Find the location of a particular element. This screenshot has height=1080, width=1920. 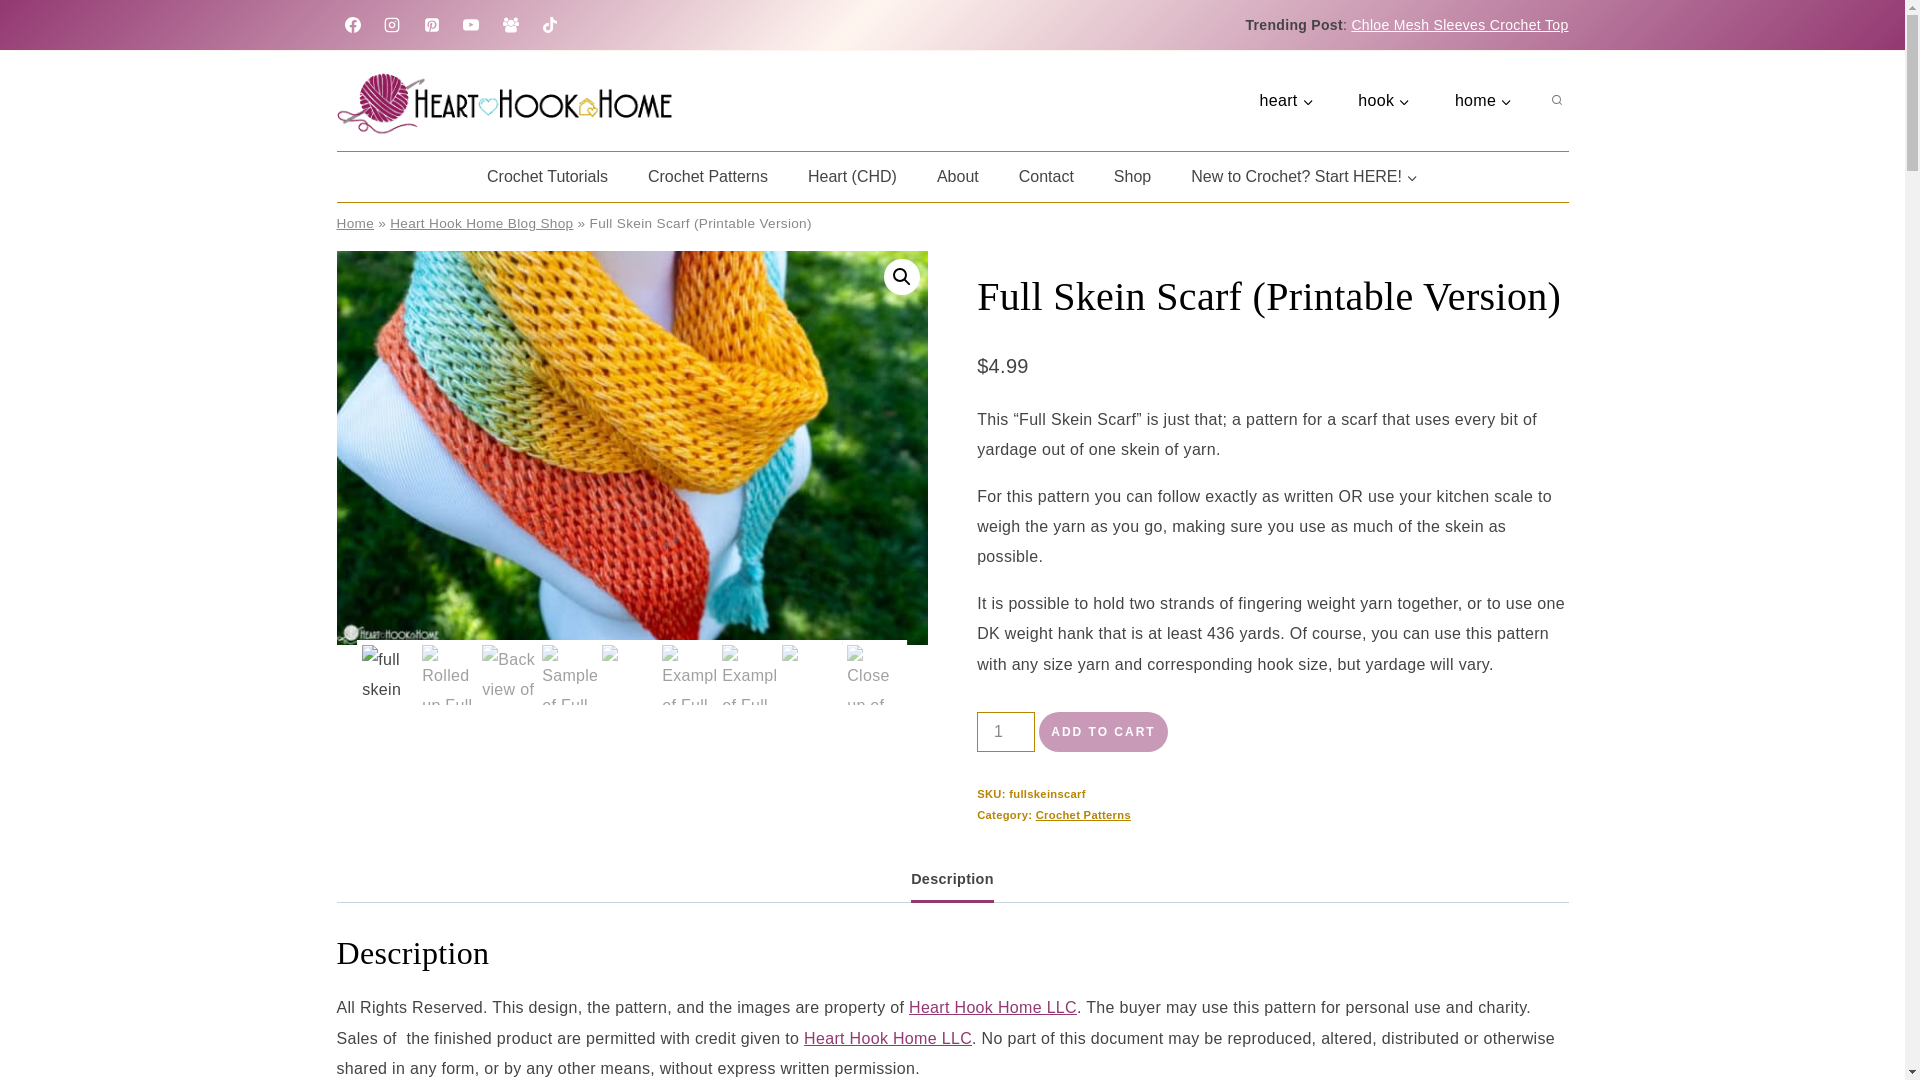

heart is located at coordinates (1286, 100).